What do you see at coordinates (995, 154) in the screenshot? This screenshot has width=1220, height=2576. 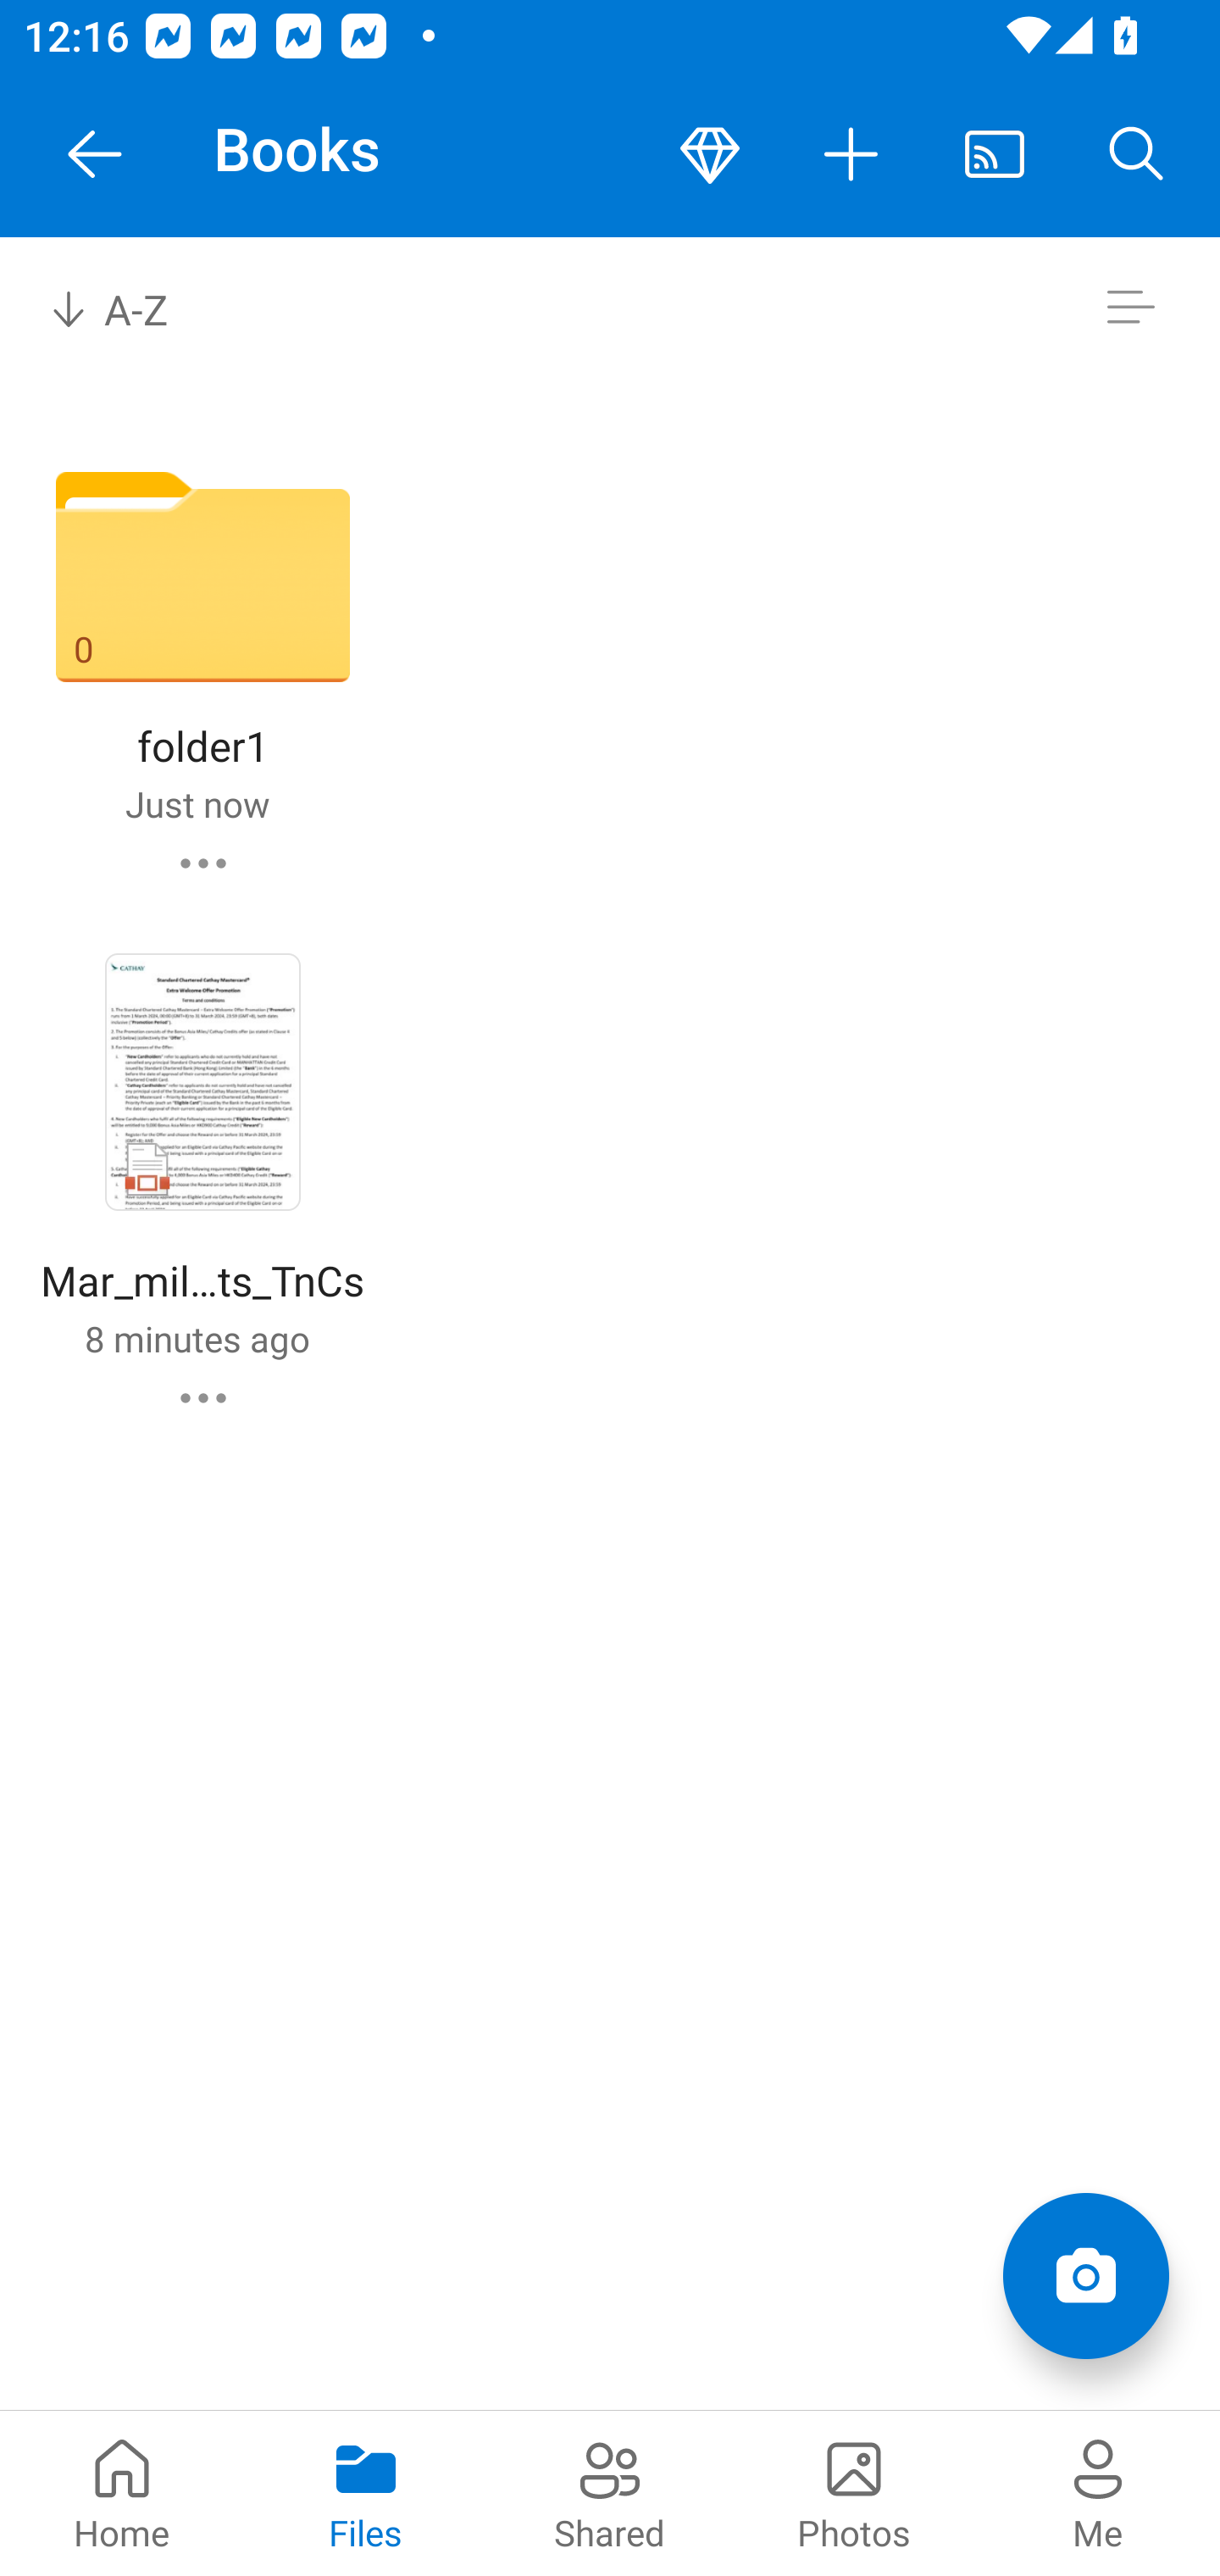 I see `Cast. Disconnected` at bounding box center [995, 154].